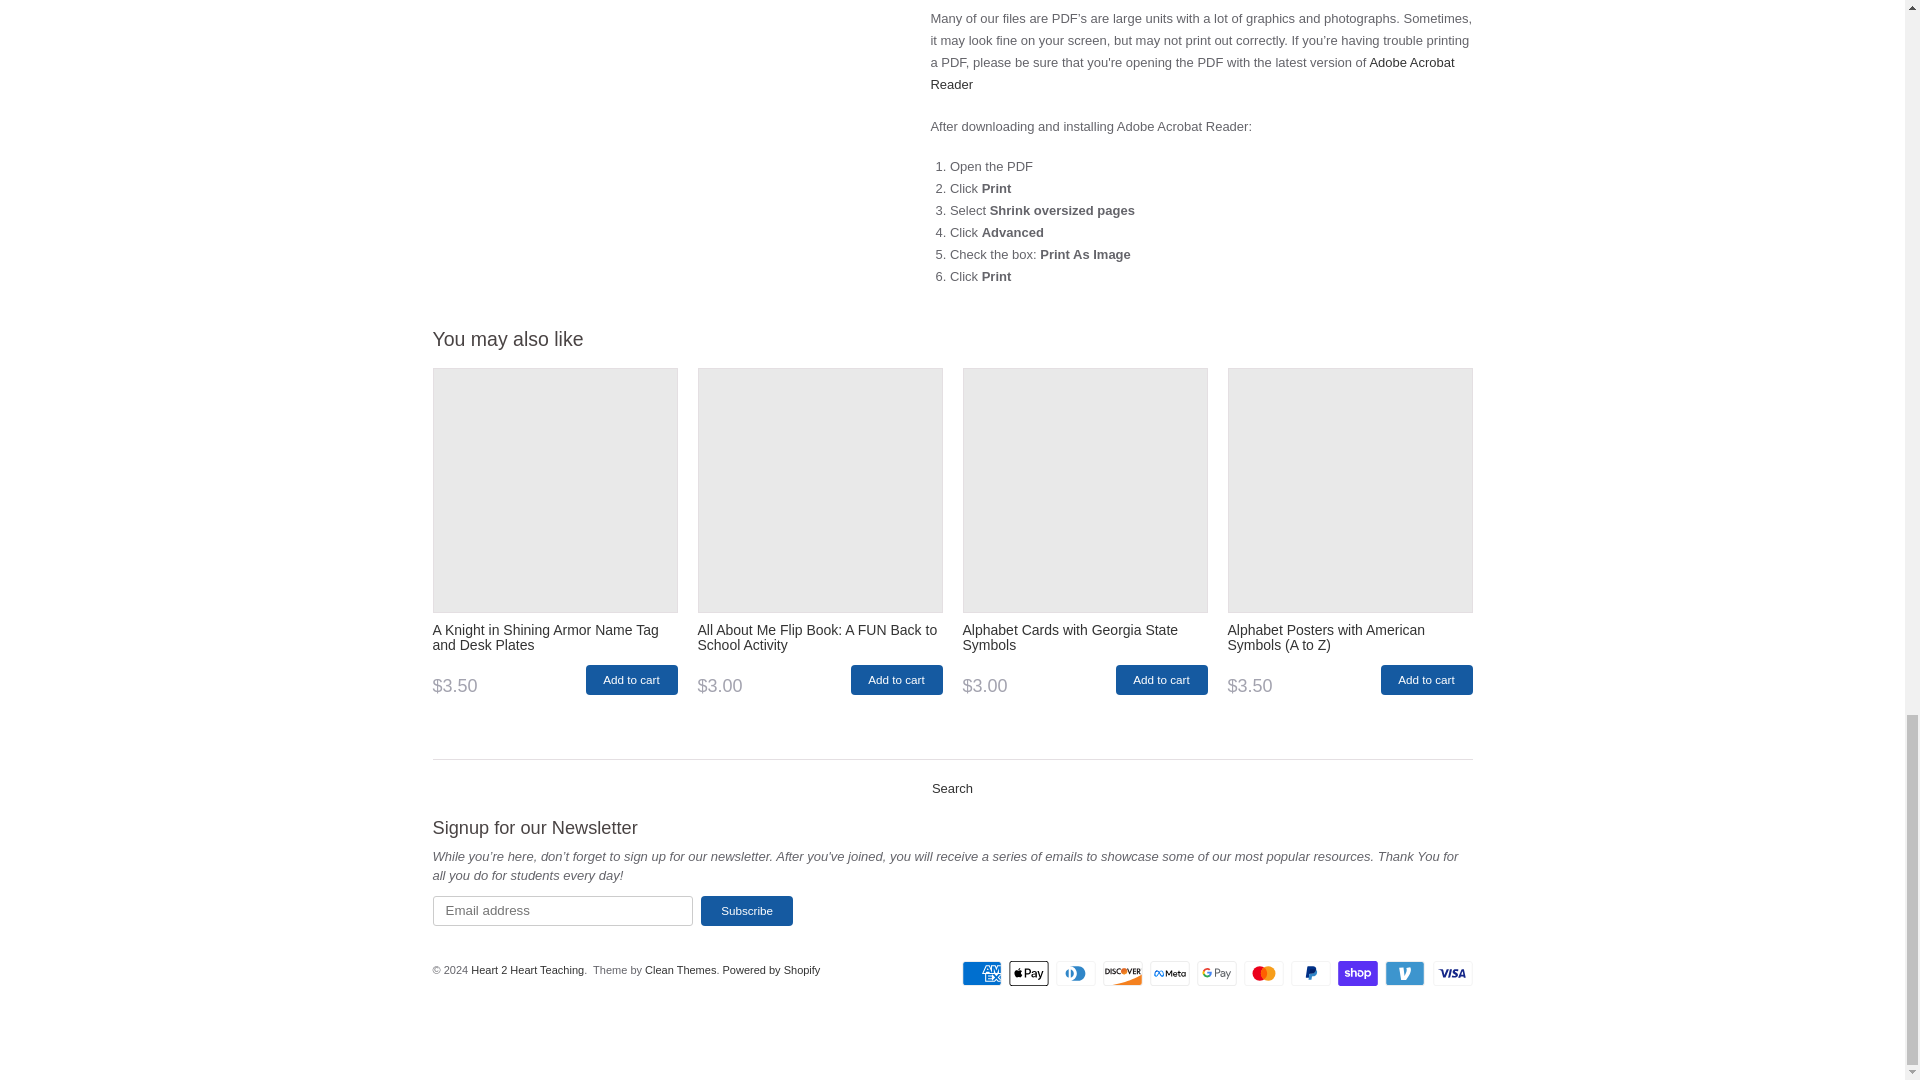  Describe the element at coordinates (1358, 974) in the screenshot. I see `Shop Pay` at that location.